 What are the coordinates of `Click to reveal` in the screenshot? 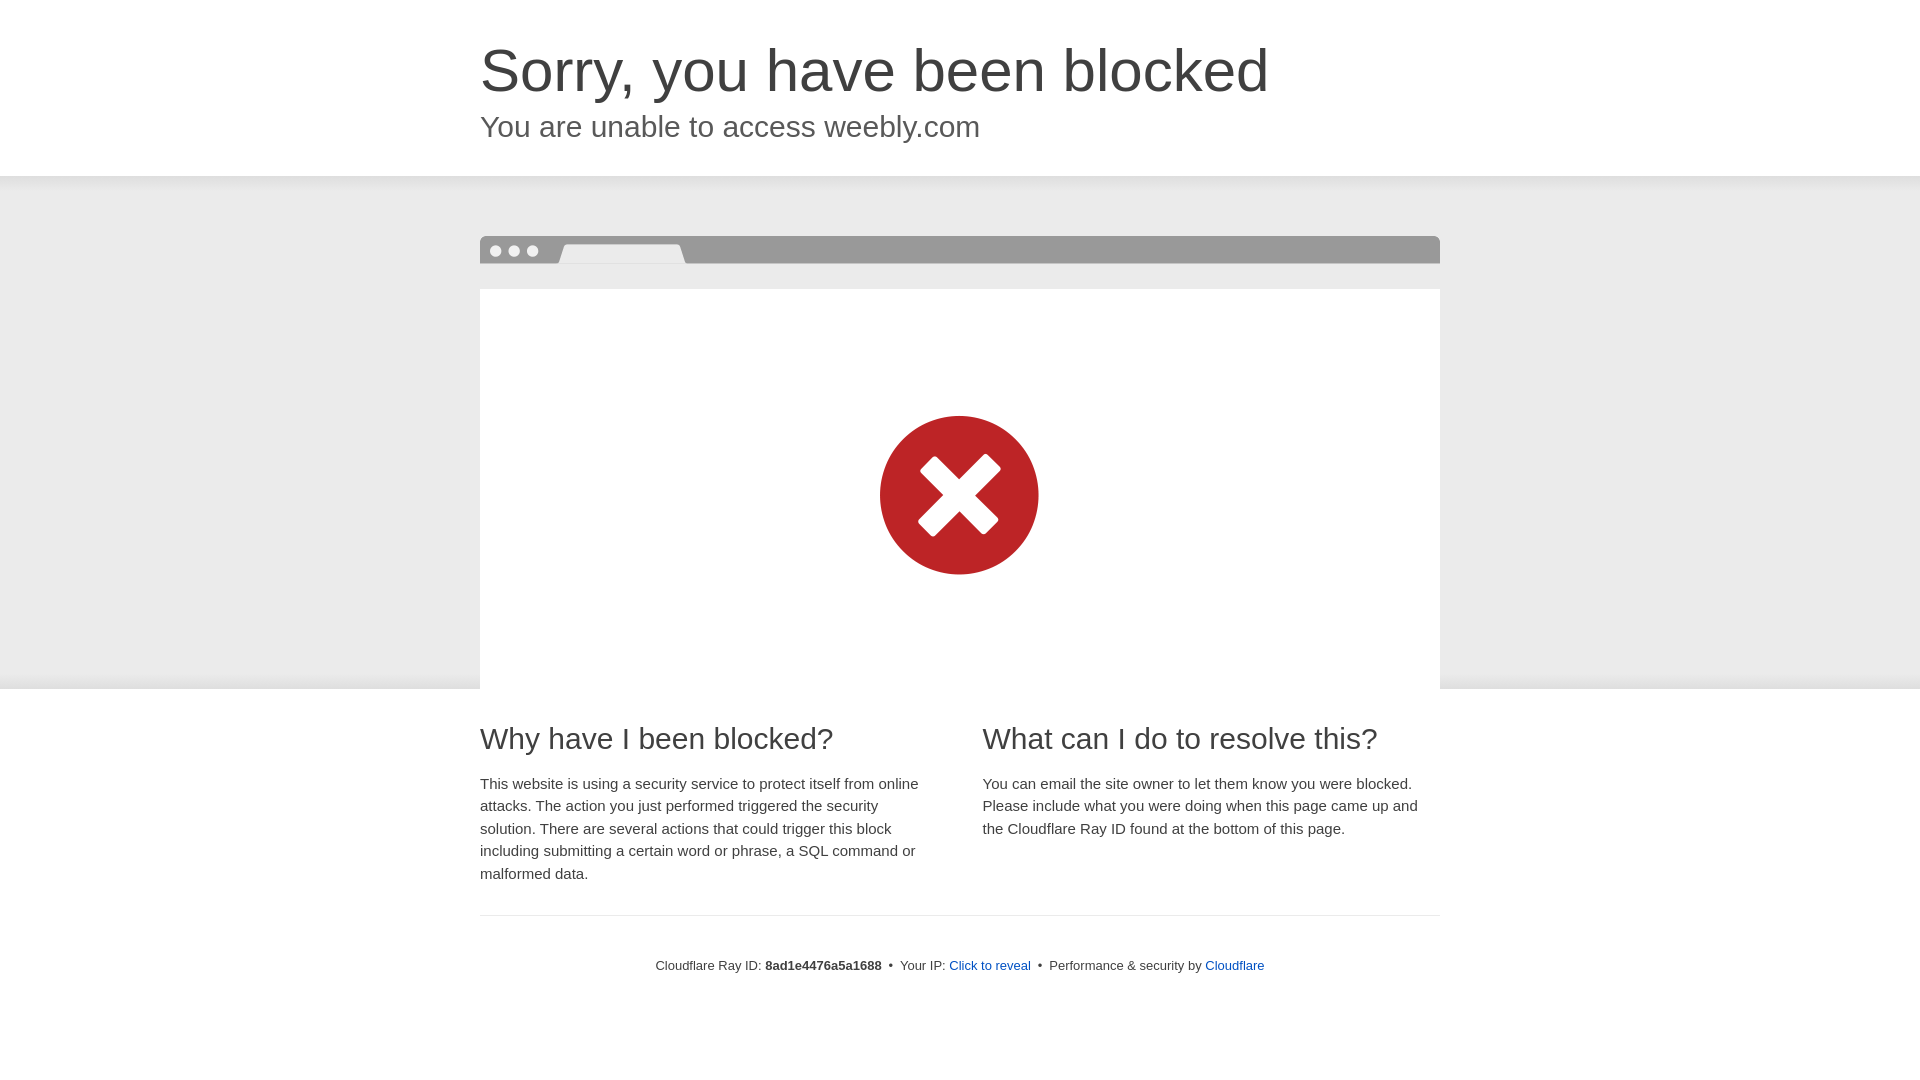 It's located at (990, 966).